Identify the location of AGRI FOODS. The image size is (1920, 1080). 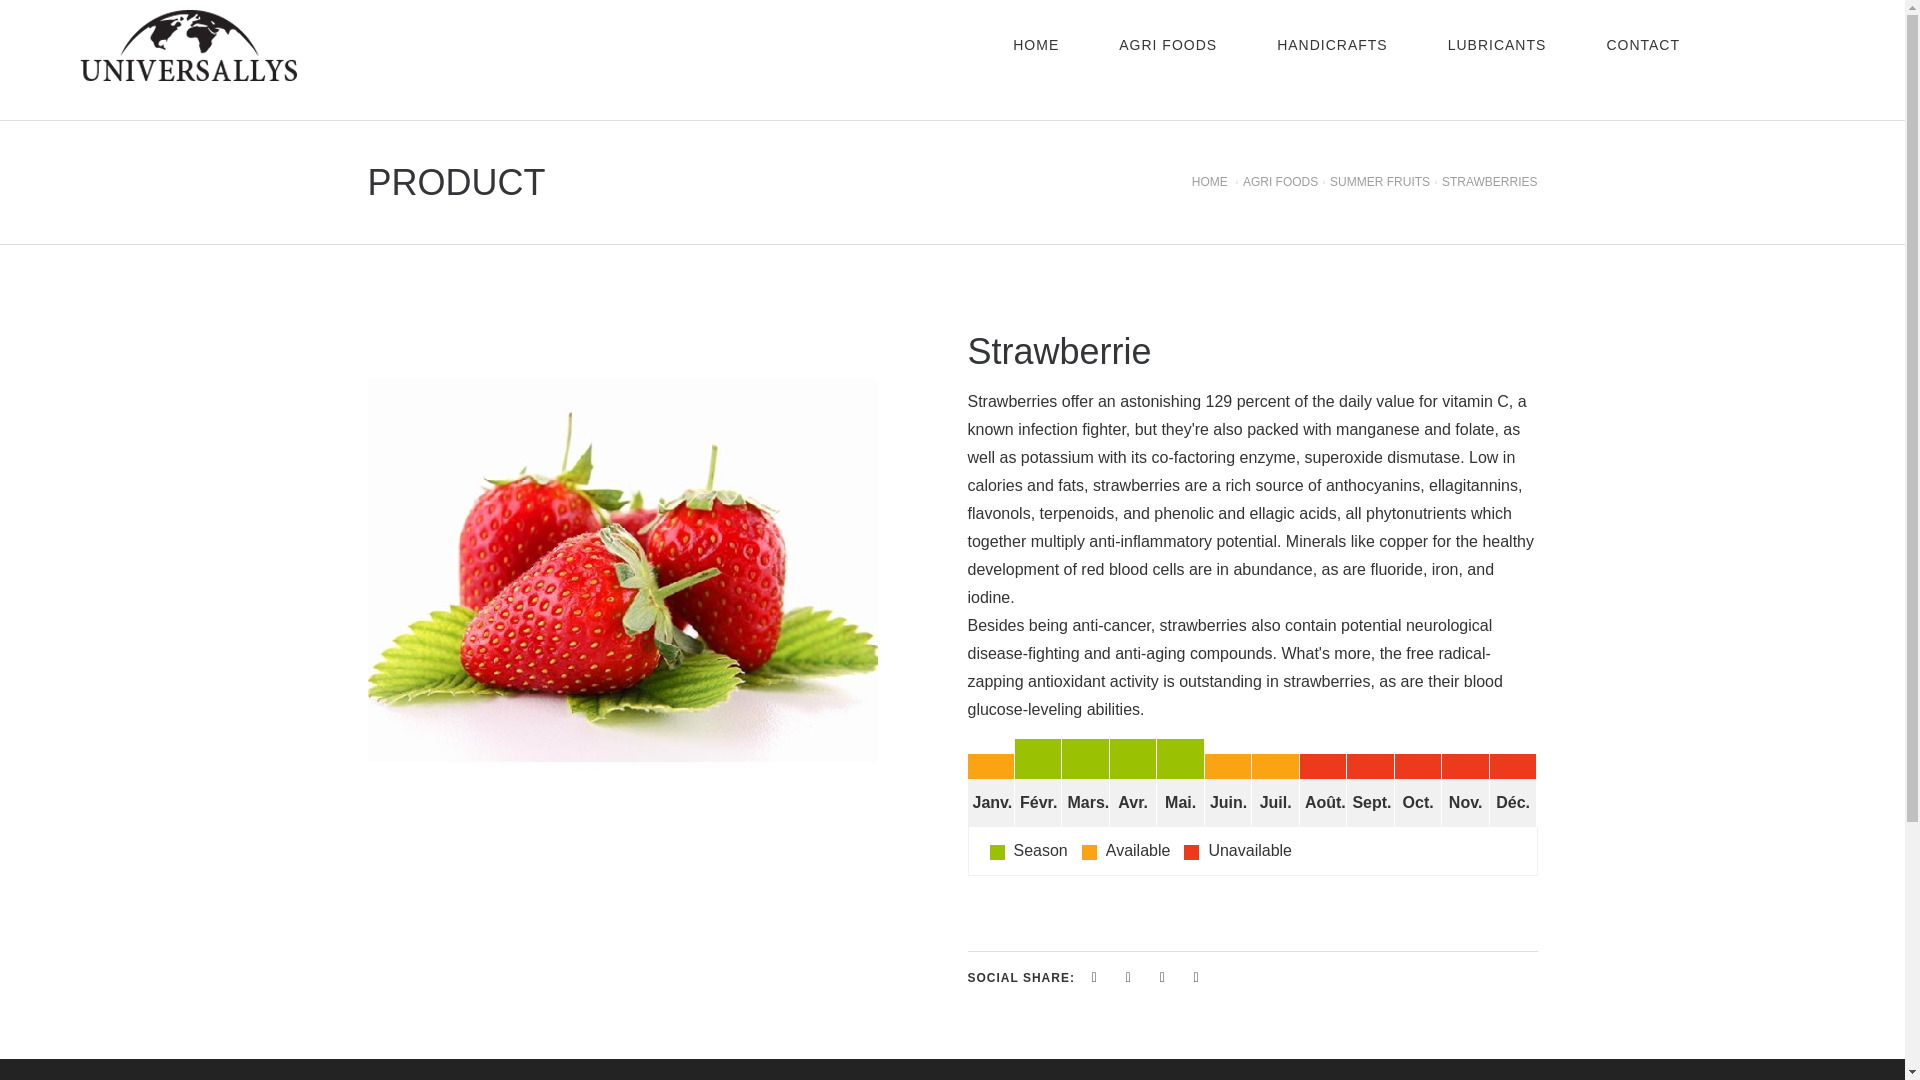
(1280, 182).